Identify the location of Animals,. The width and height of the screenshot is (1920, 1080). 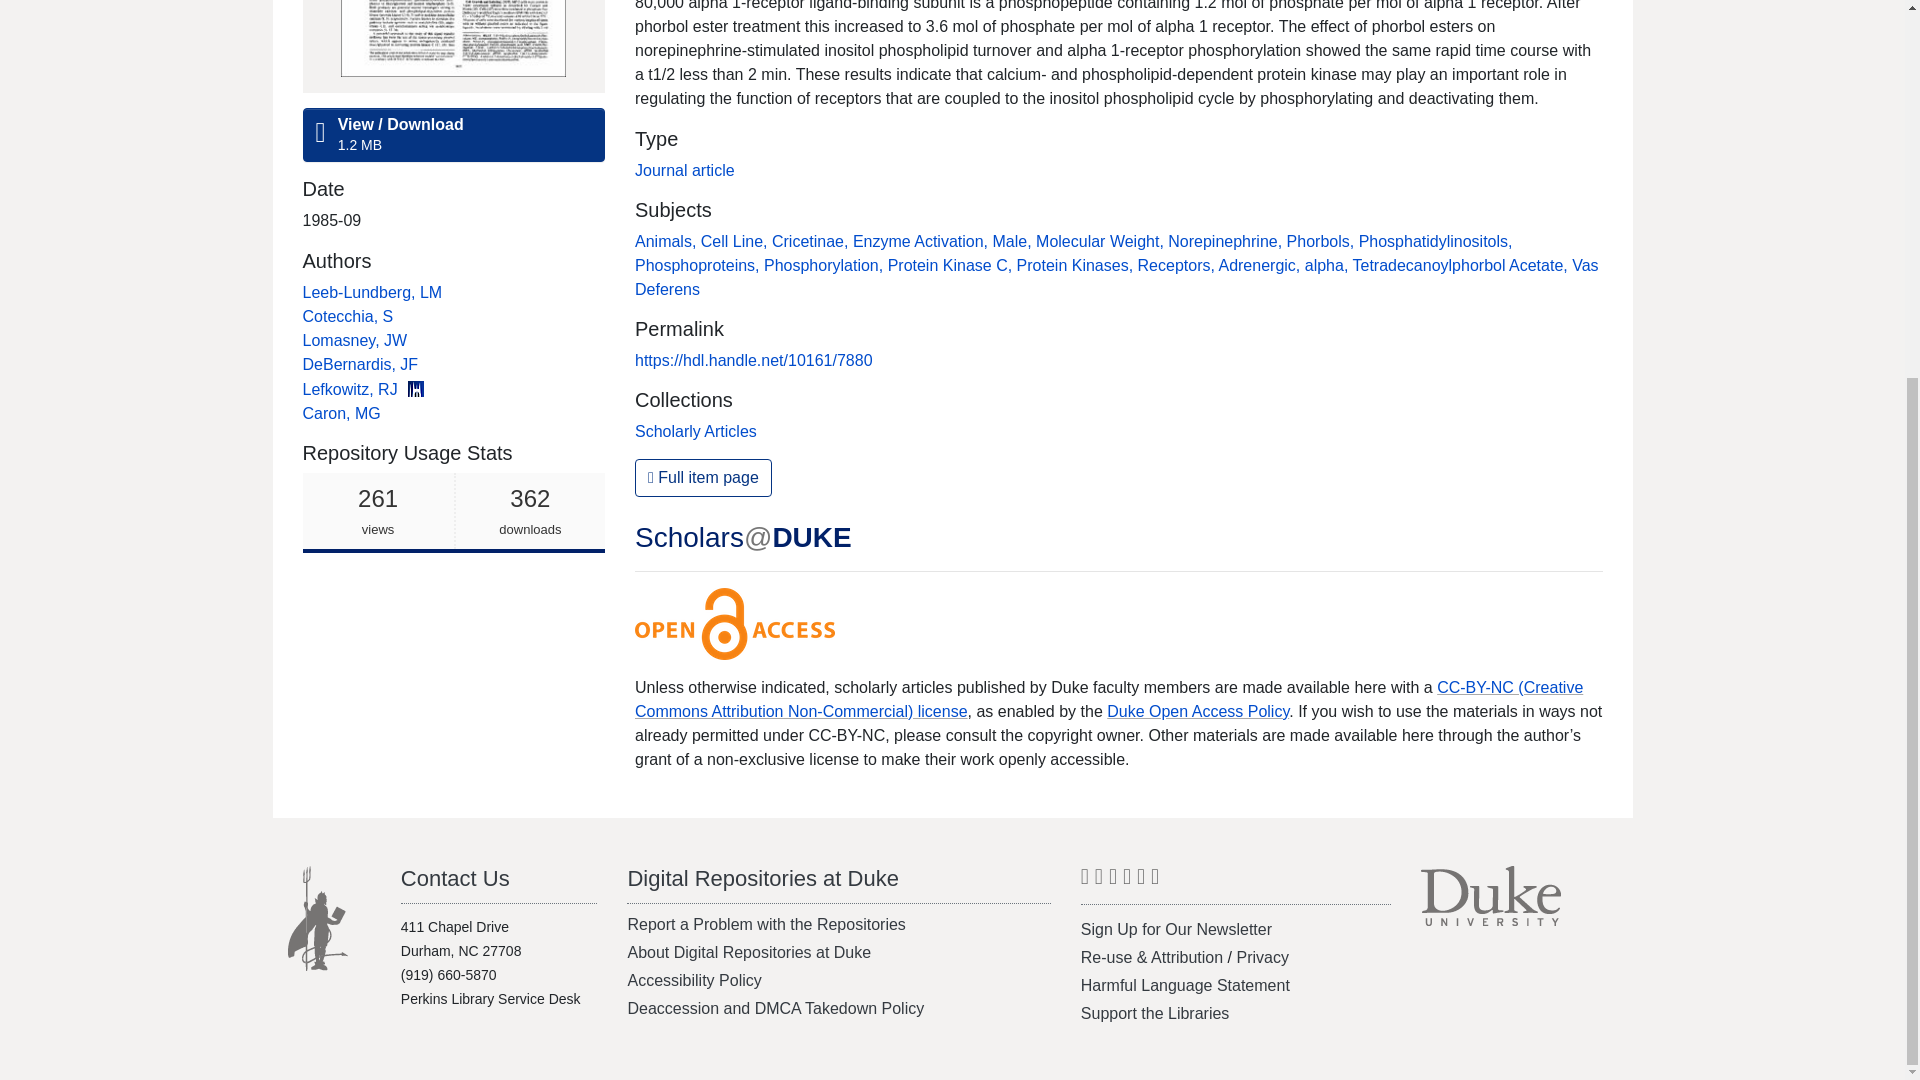
(354, 340).